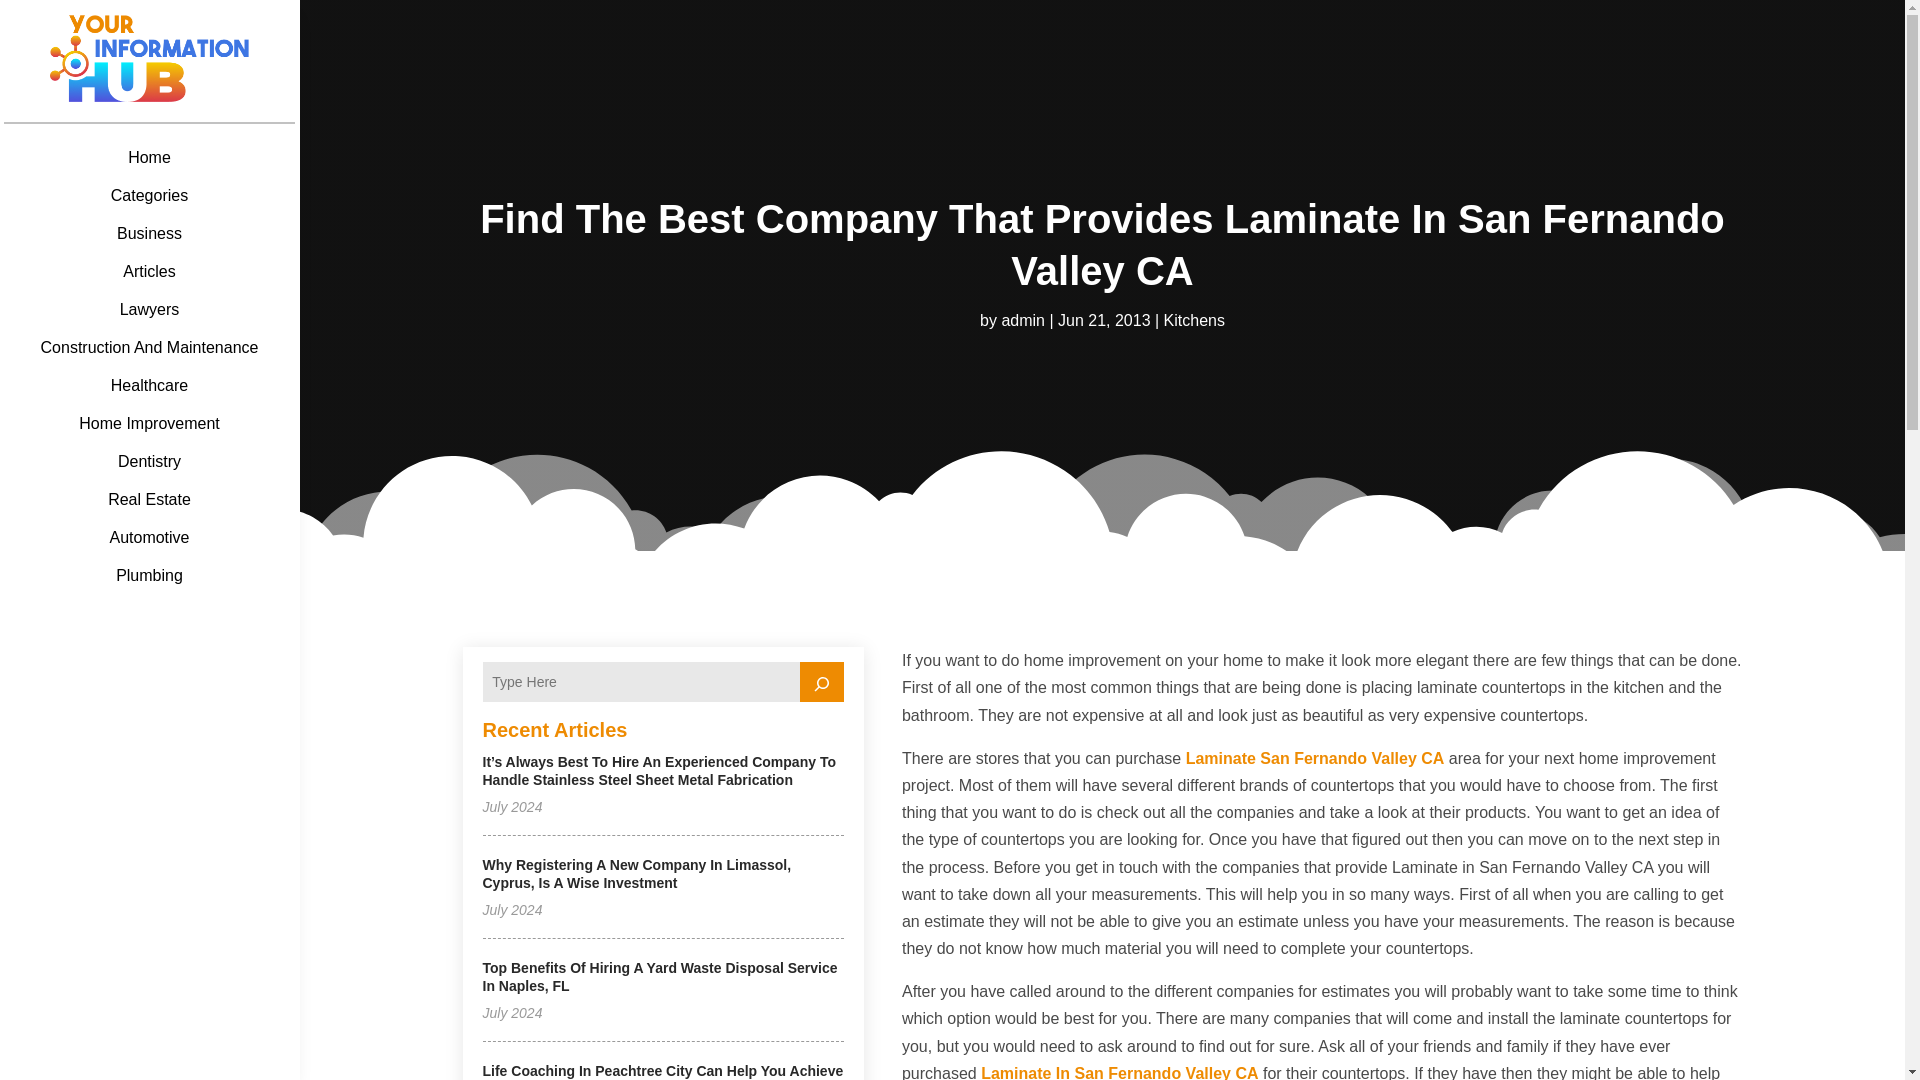 The height and width of the screenshot is (1080, 1920). Describe the element at coordinates (150, 424) in the screenshot. I see `Home Improvement` at that location.